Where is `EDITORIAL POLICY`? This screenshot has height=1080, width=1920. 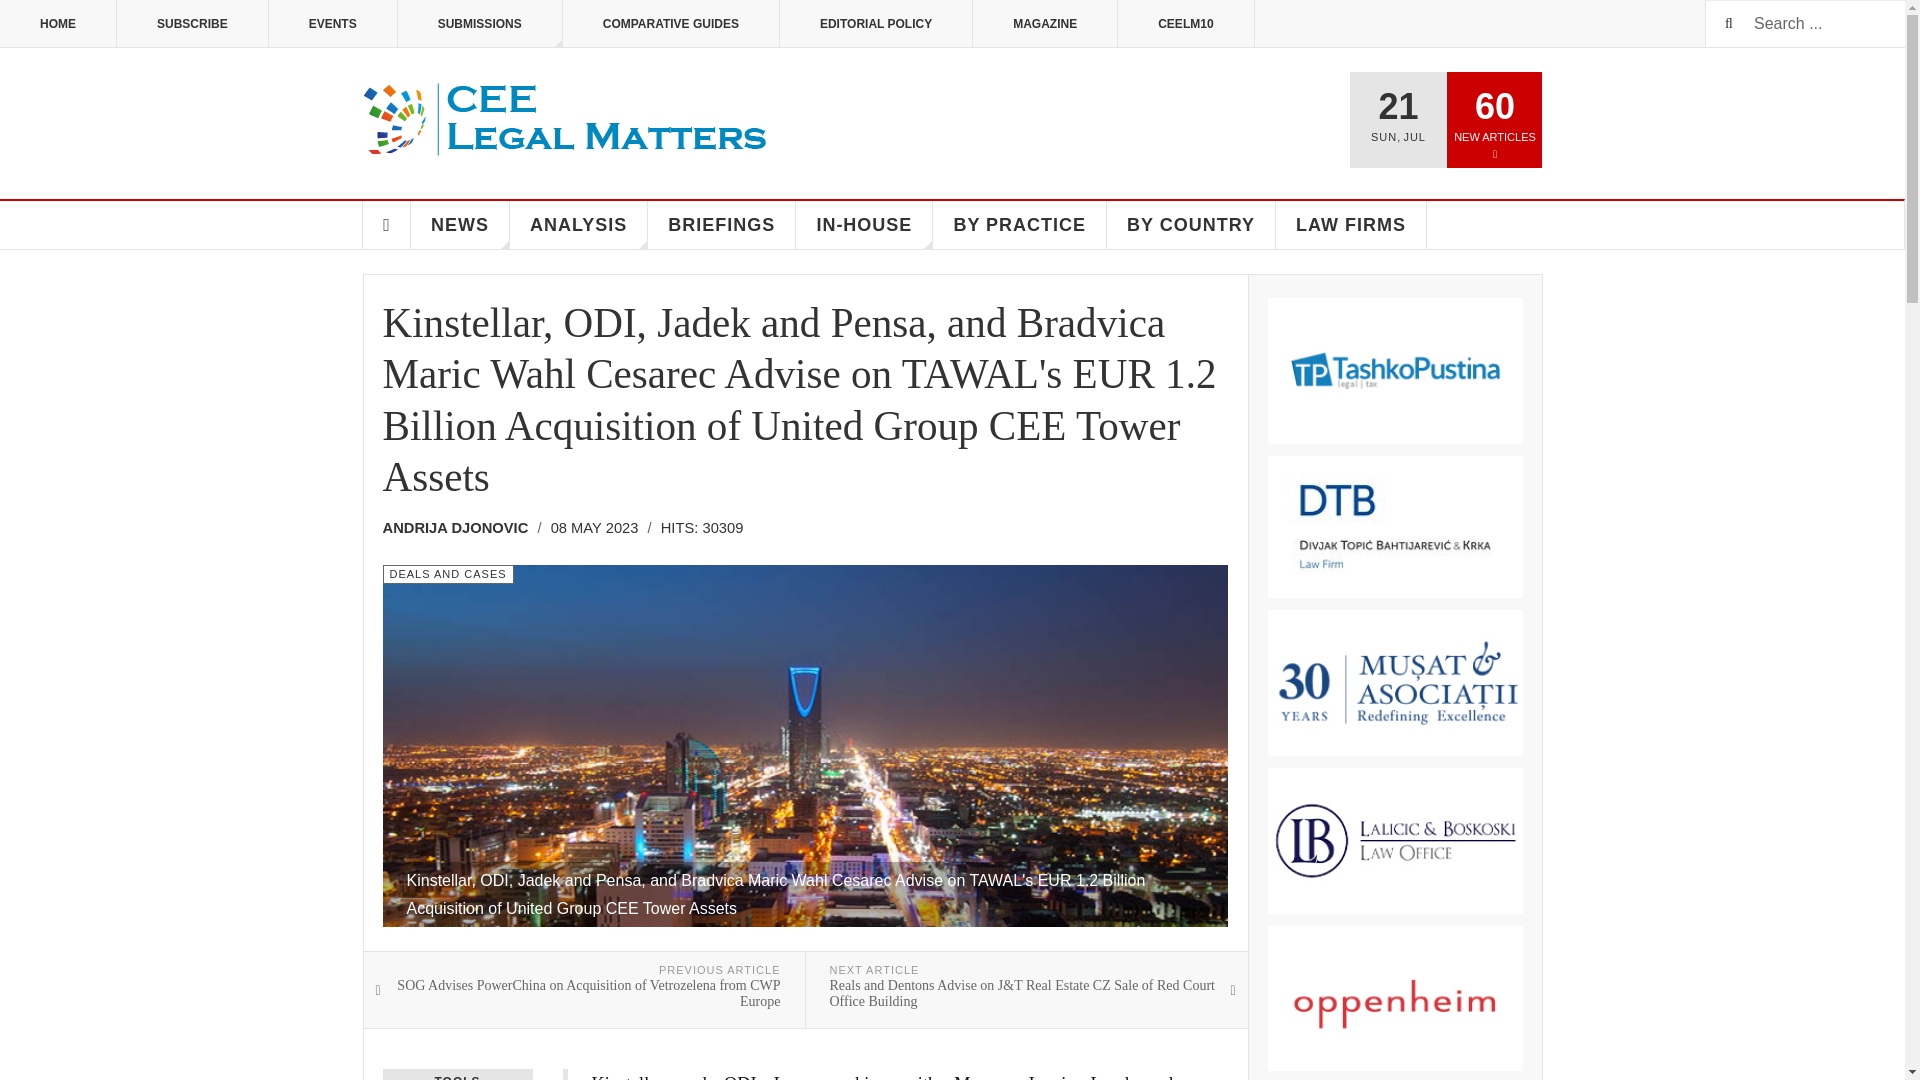
EDITORIAL POLICY is located at coordinates (876, 24).